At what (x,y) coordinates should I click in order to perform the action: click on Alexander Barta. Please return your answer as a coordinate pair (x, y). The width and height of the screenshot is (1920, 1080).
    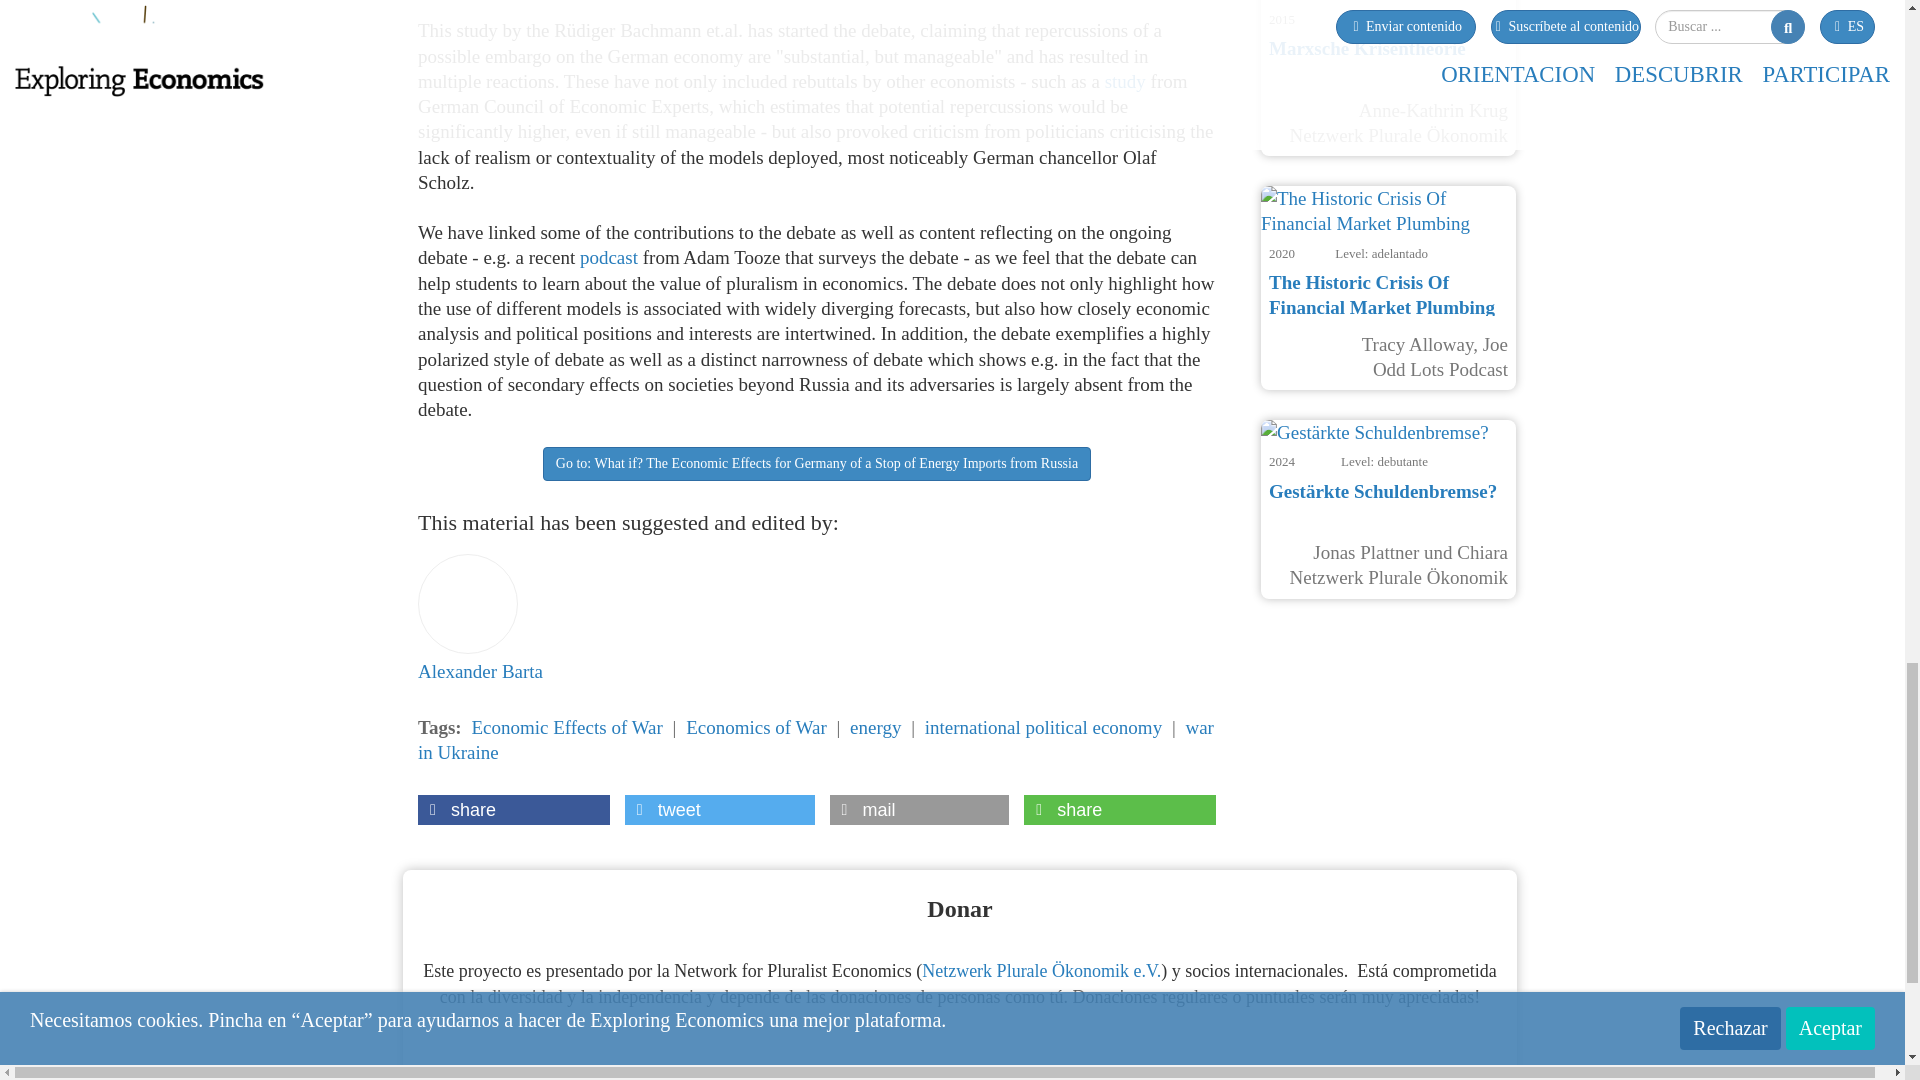
    Looking at the image, I should click on (480, 614).